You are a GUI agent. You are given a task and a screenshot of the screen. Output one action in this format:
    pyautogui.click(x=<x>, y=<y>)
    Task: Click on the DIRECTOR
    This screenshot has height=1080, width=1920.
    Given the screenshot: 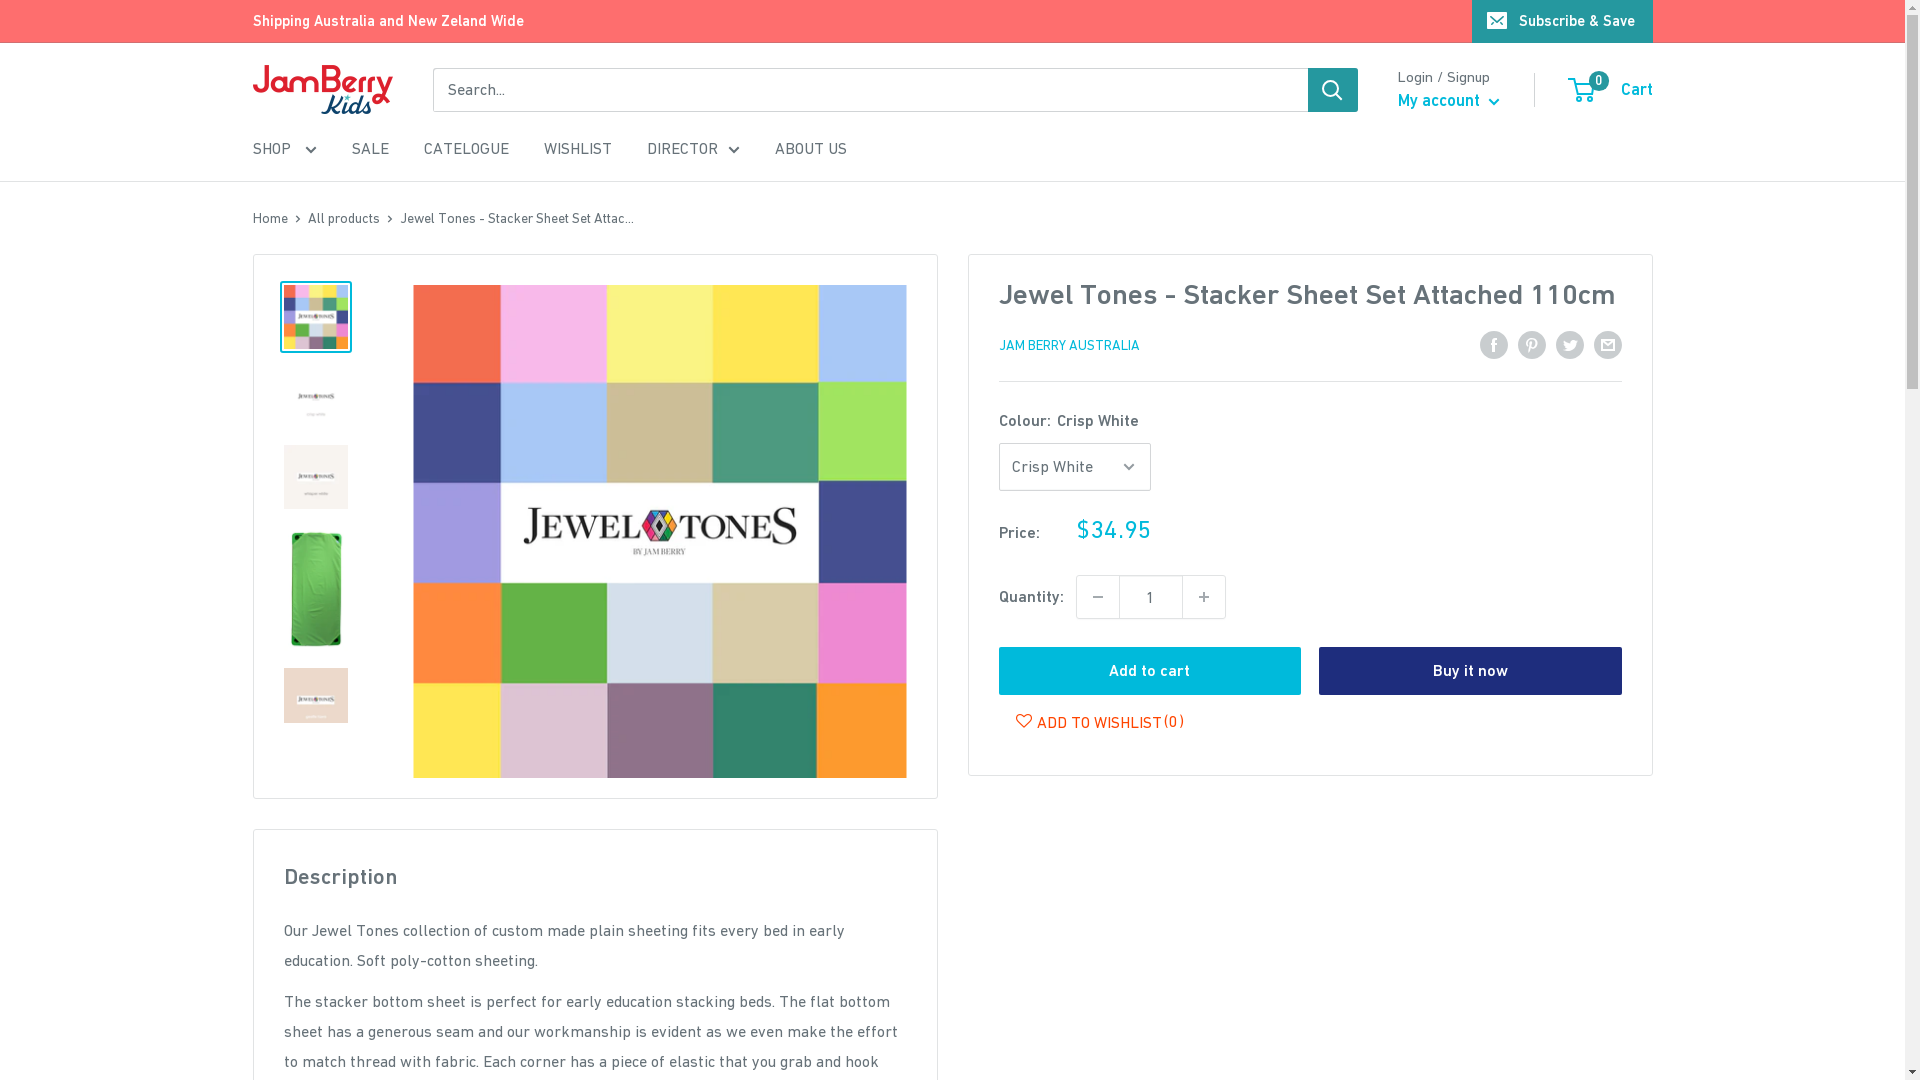 What is the action you would take?
    pyautogui.click(x=692, y=149)
    